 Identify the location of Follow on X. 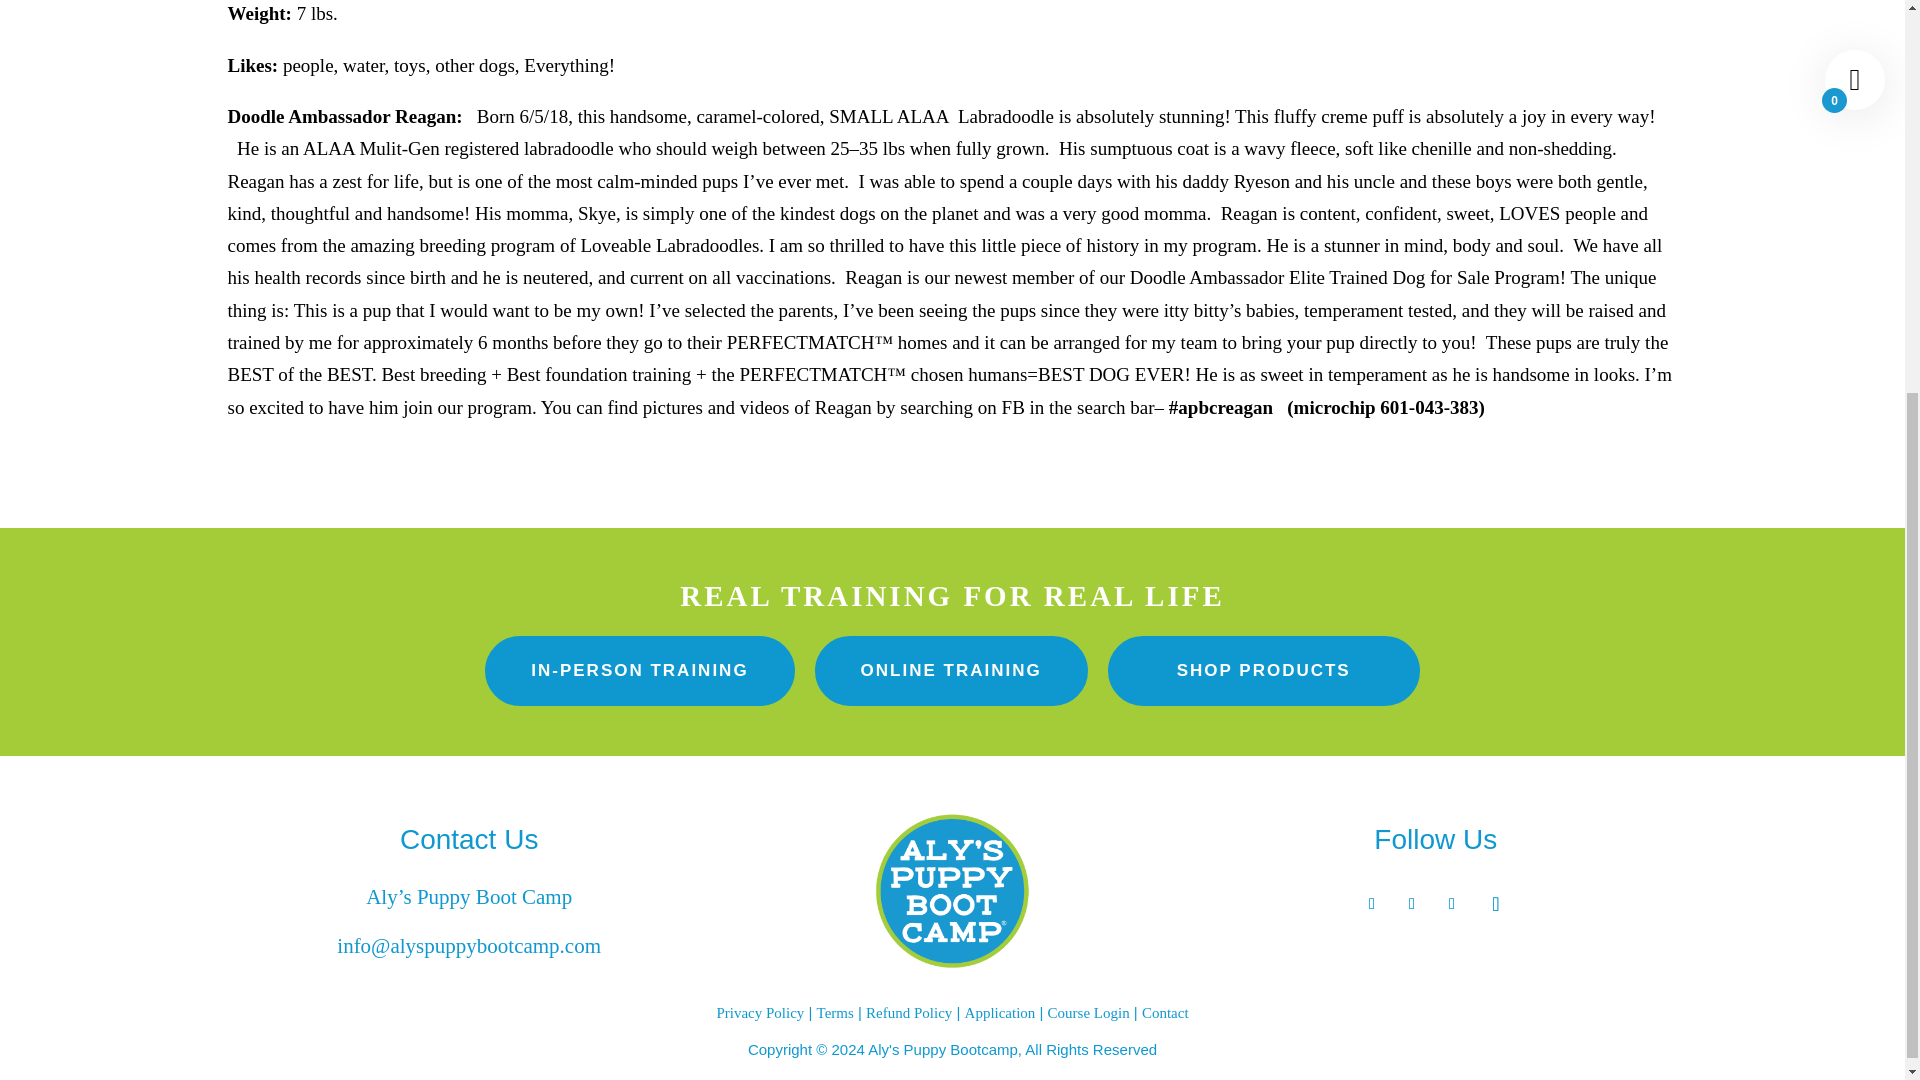
(1452, 904).